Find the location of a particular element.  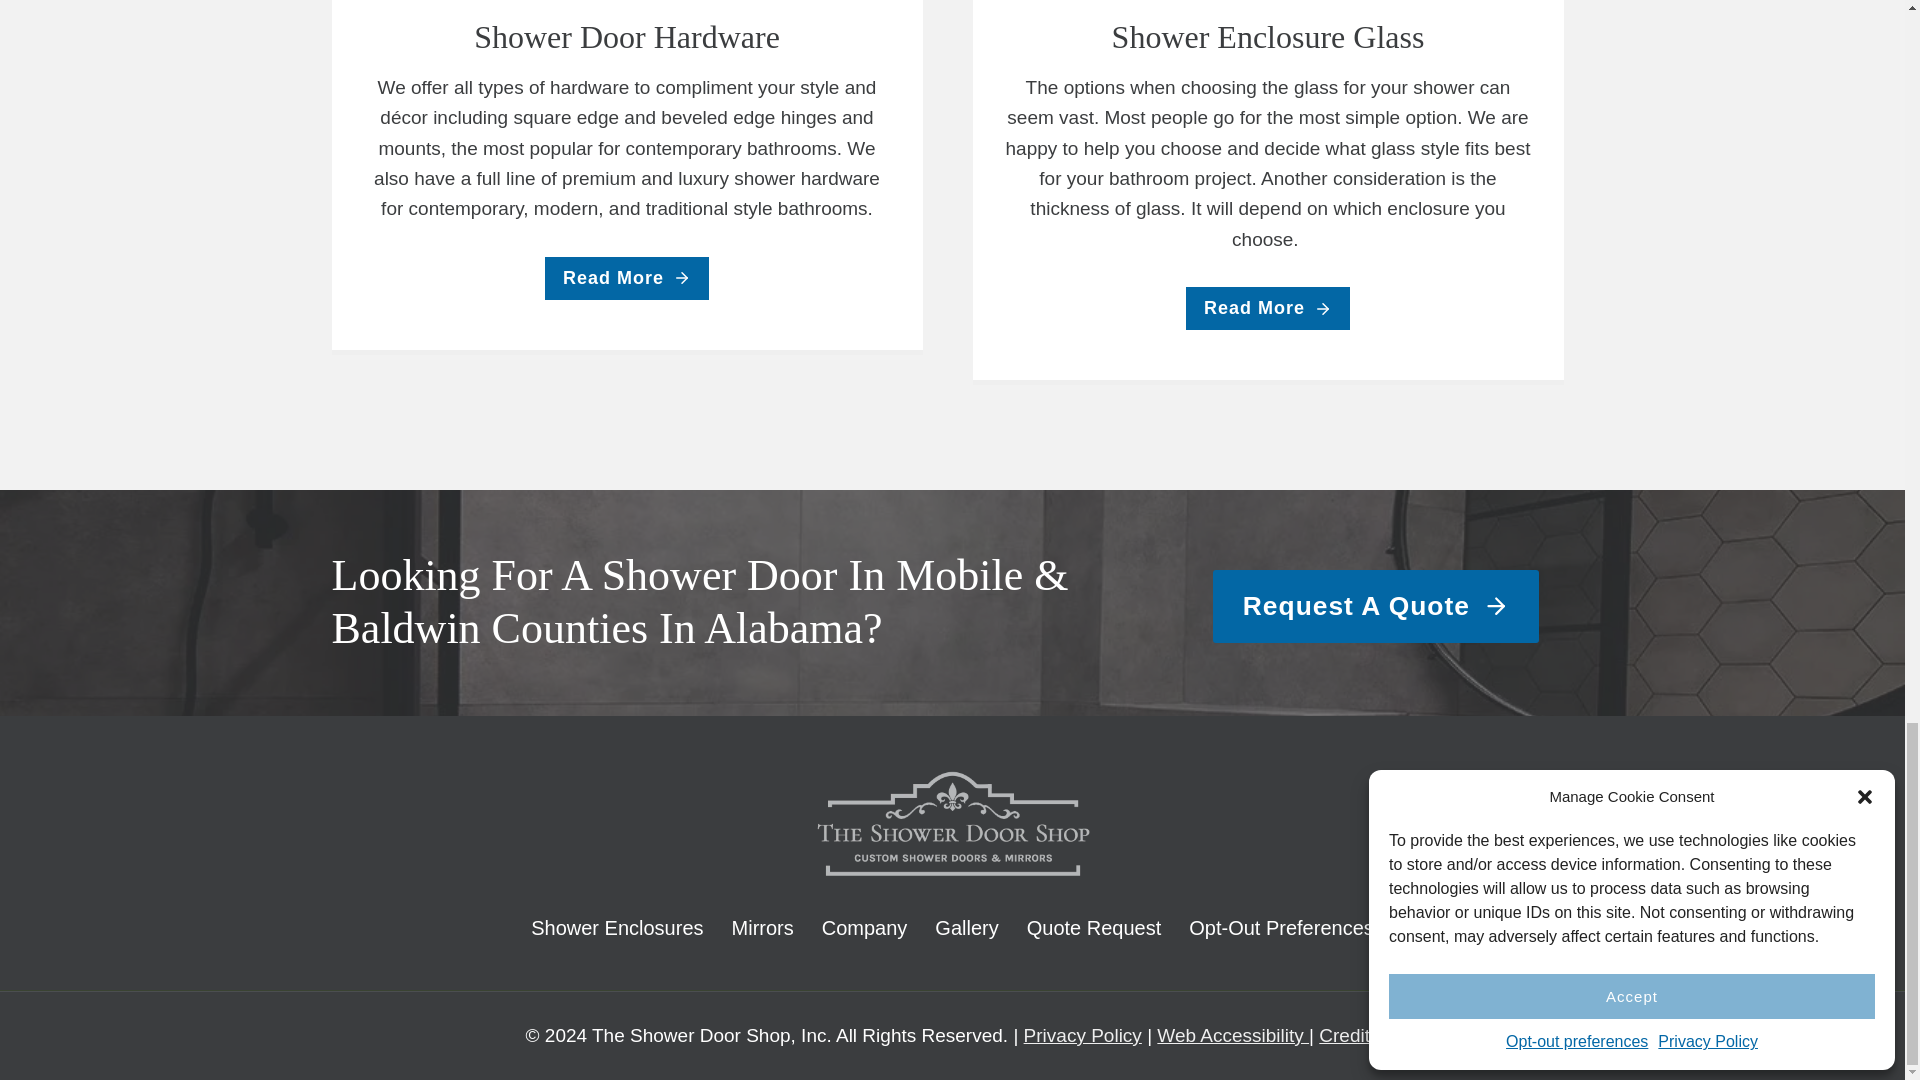

Shower Enclosures is located at coordinates (616, 928).